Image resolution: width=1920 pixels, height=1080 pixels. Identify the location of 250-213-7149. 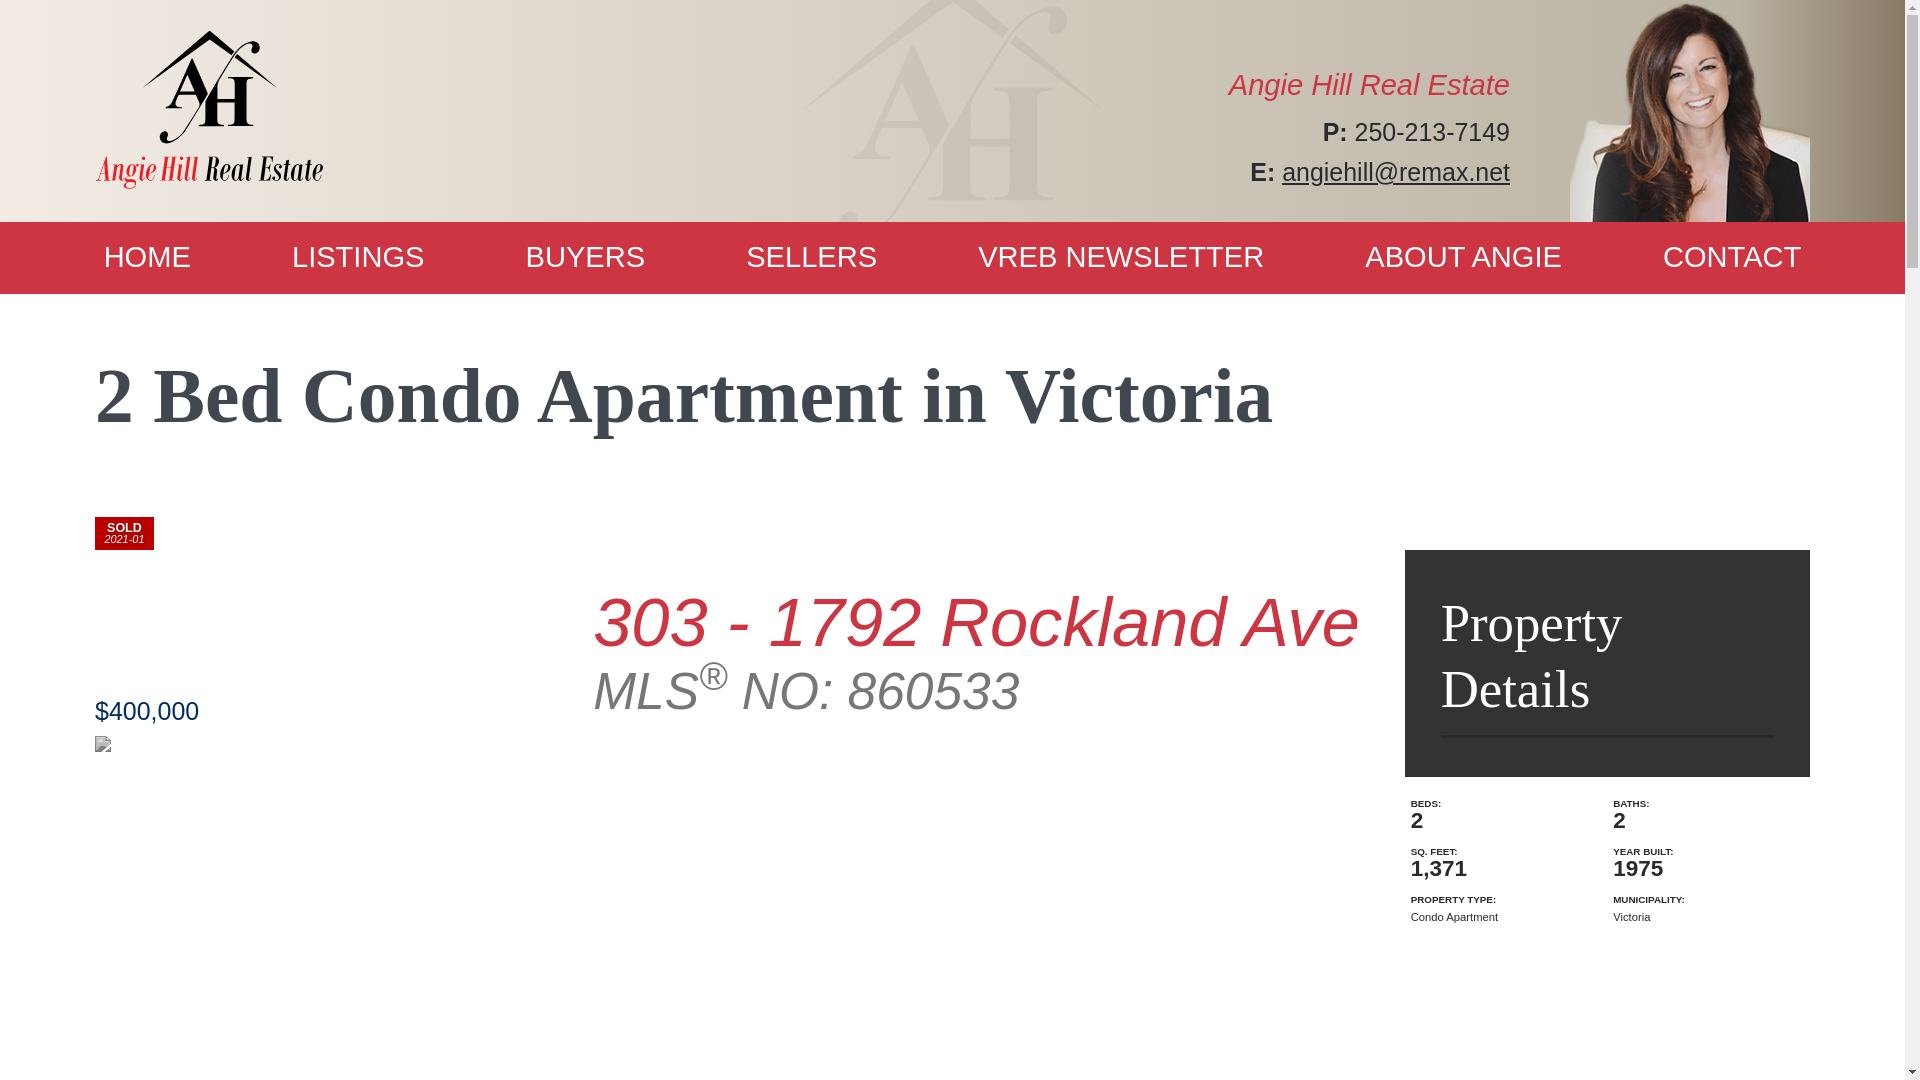
(1432, 132).